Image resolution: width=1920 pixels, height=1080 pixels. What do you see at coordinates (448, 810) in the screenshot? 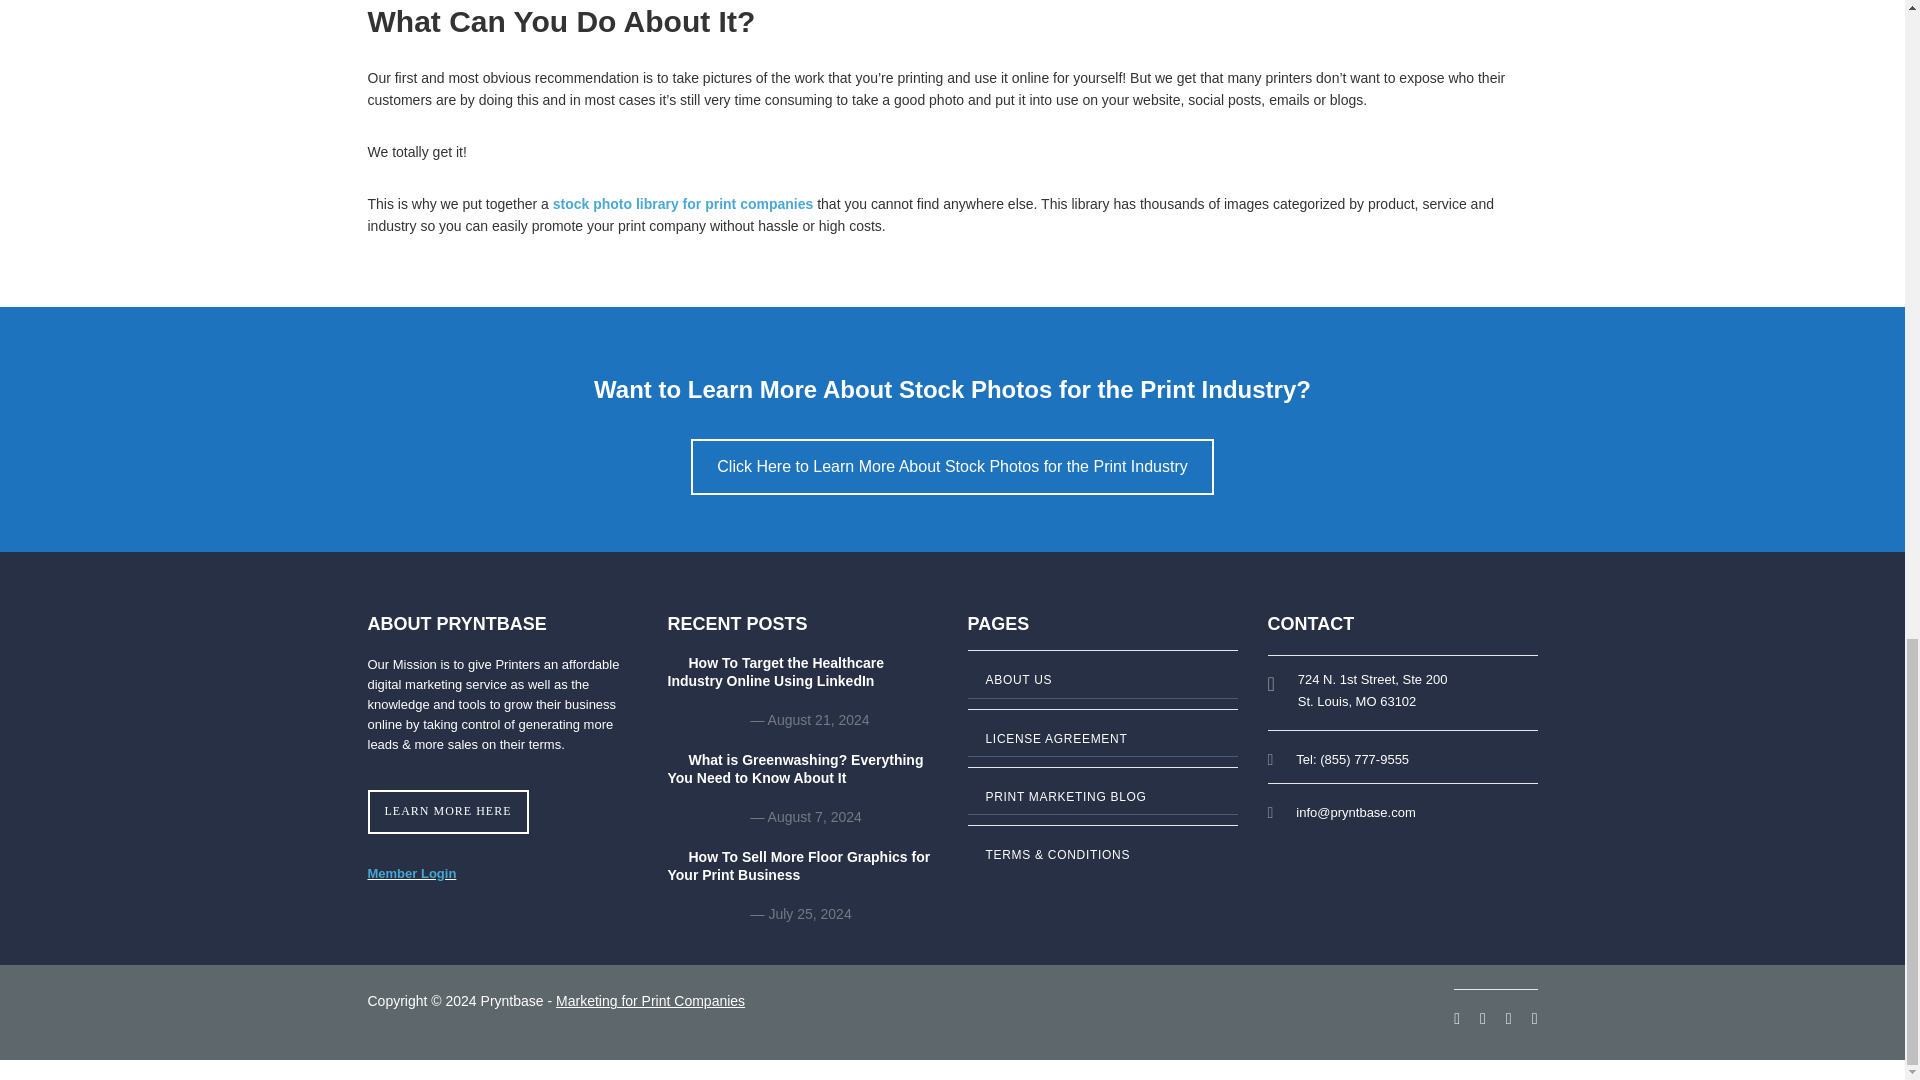
I see `LEARN MORE HERE` at bounding box center [448, 810].